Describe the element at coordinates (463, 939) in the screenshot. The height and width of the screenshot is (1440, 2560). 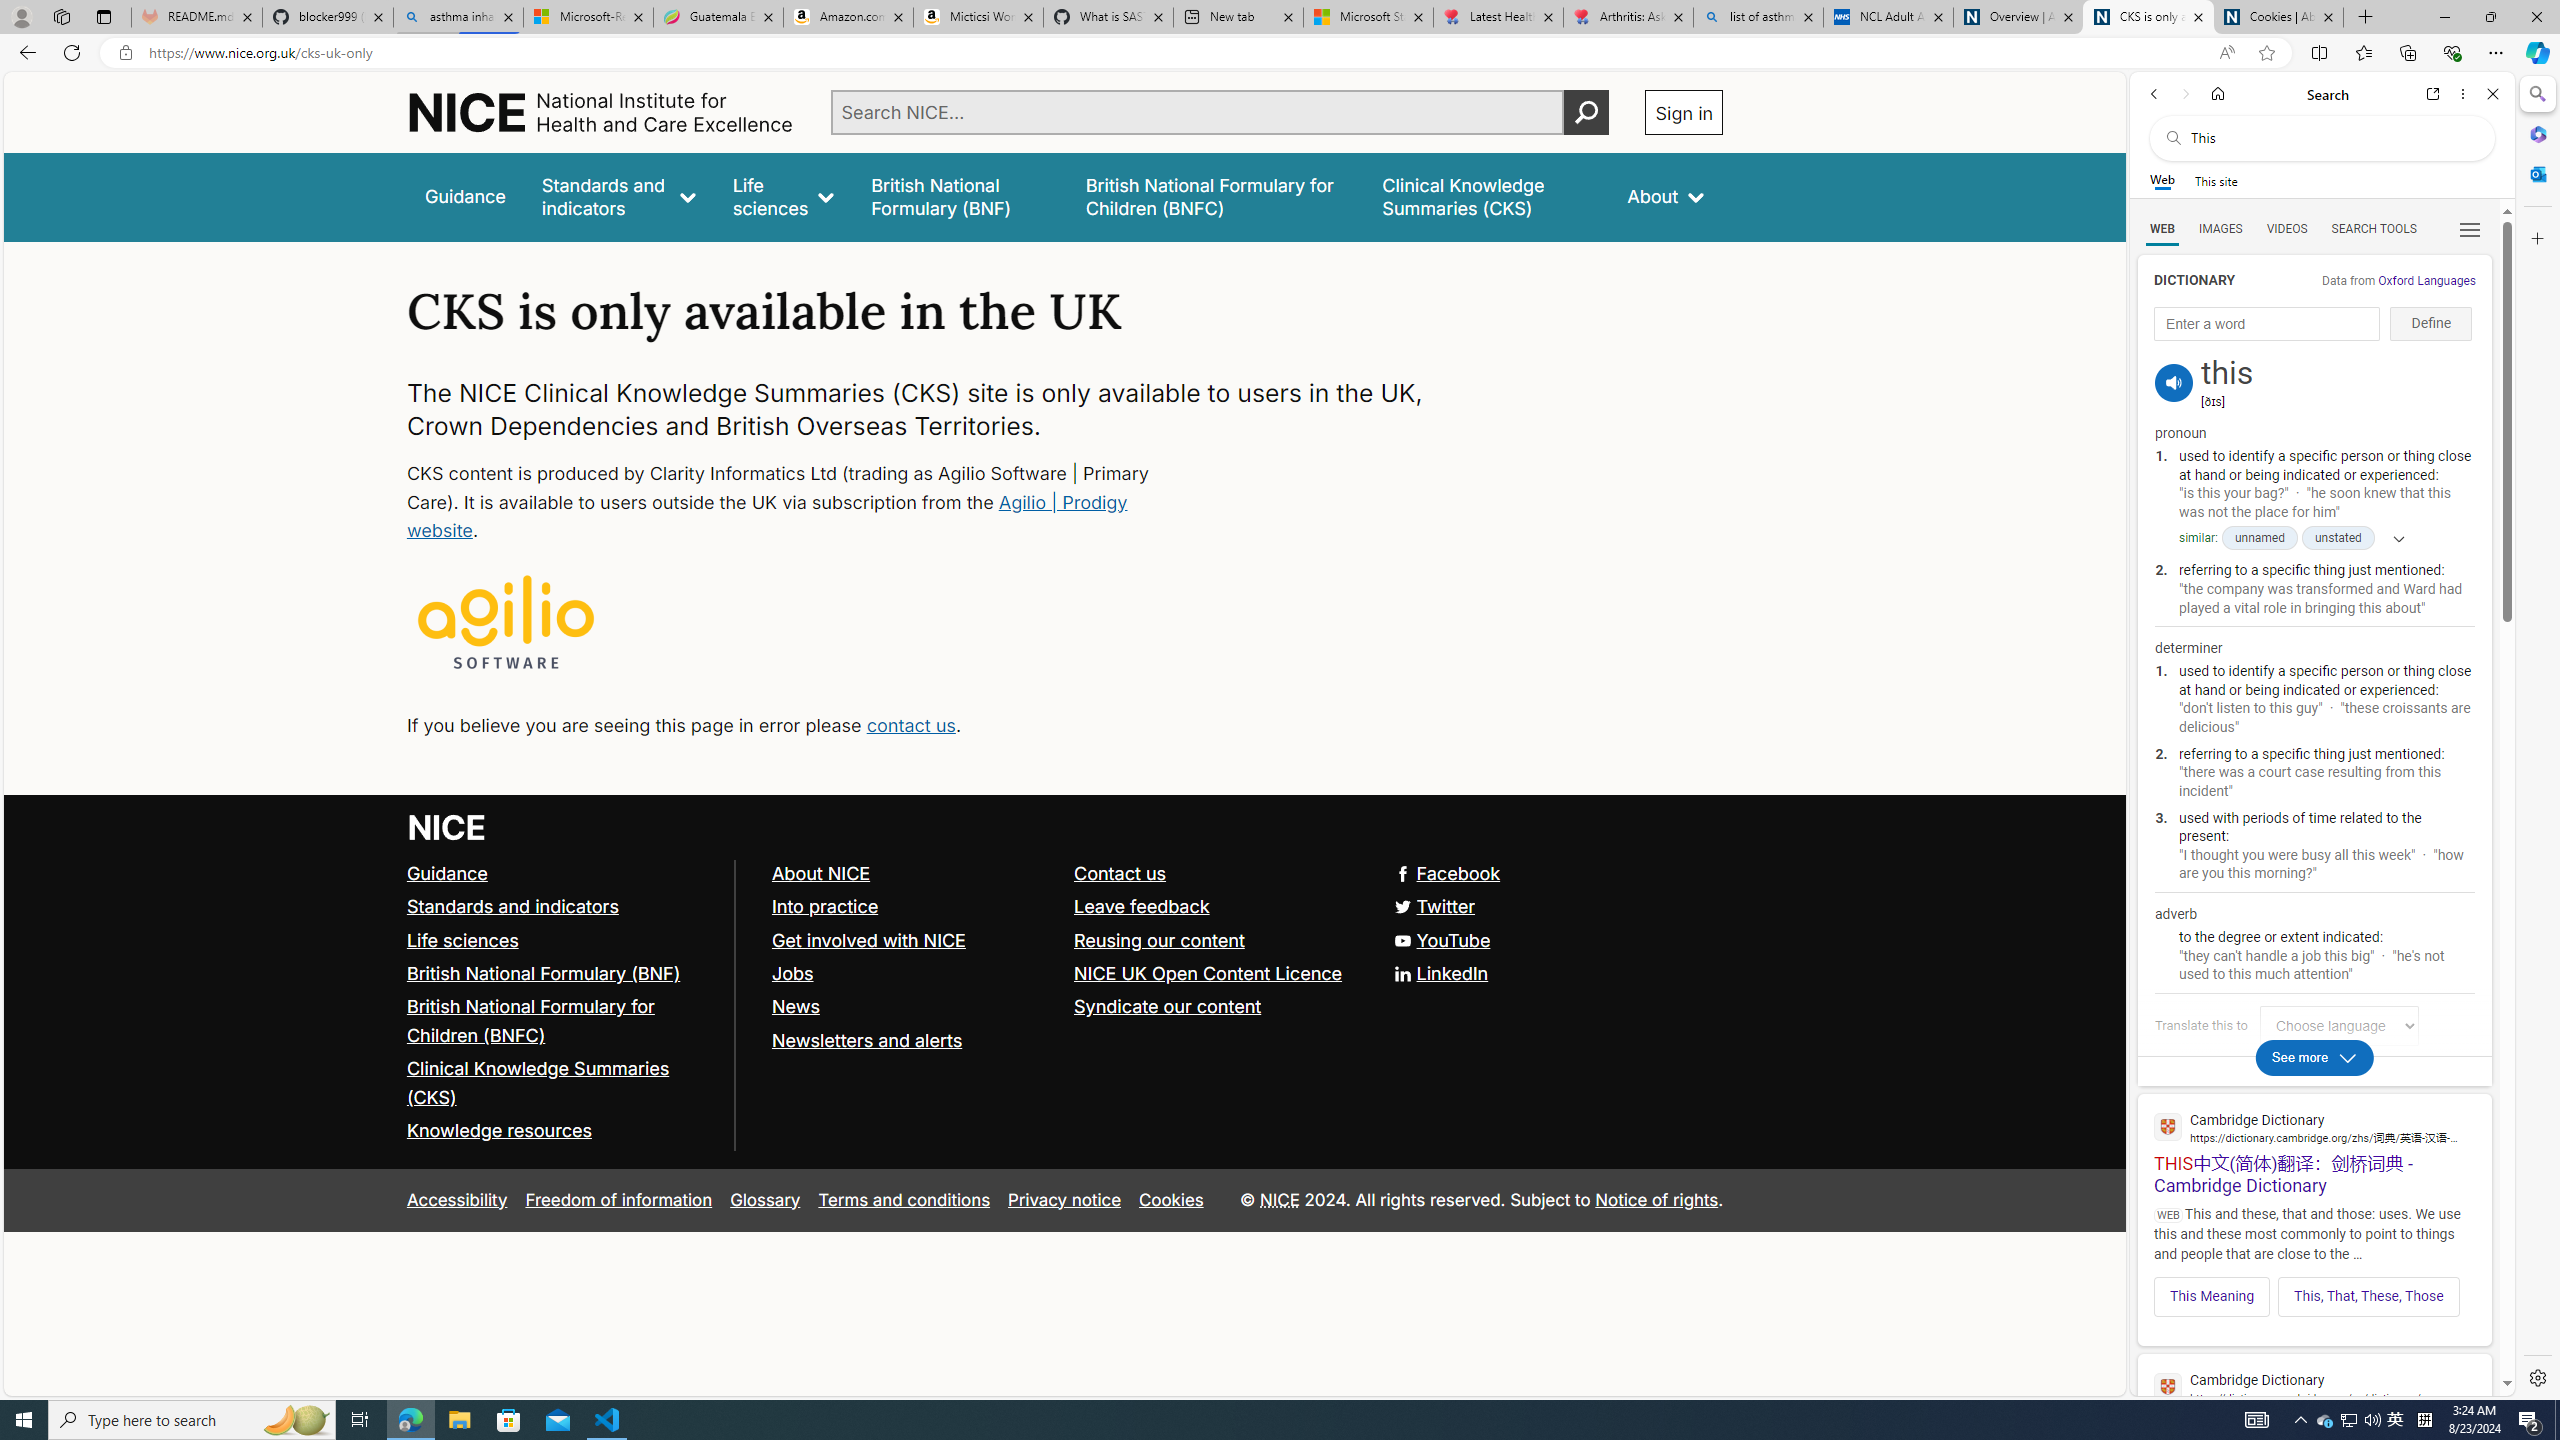
I see `Life sciences` at that location.